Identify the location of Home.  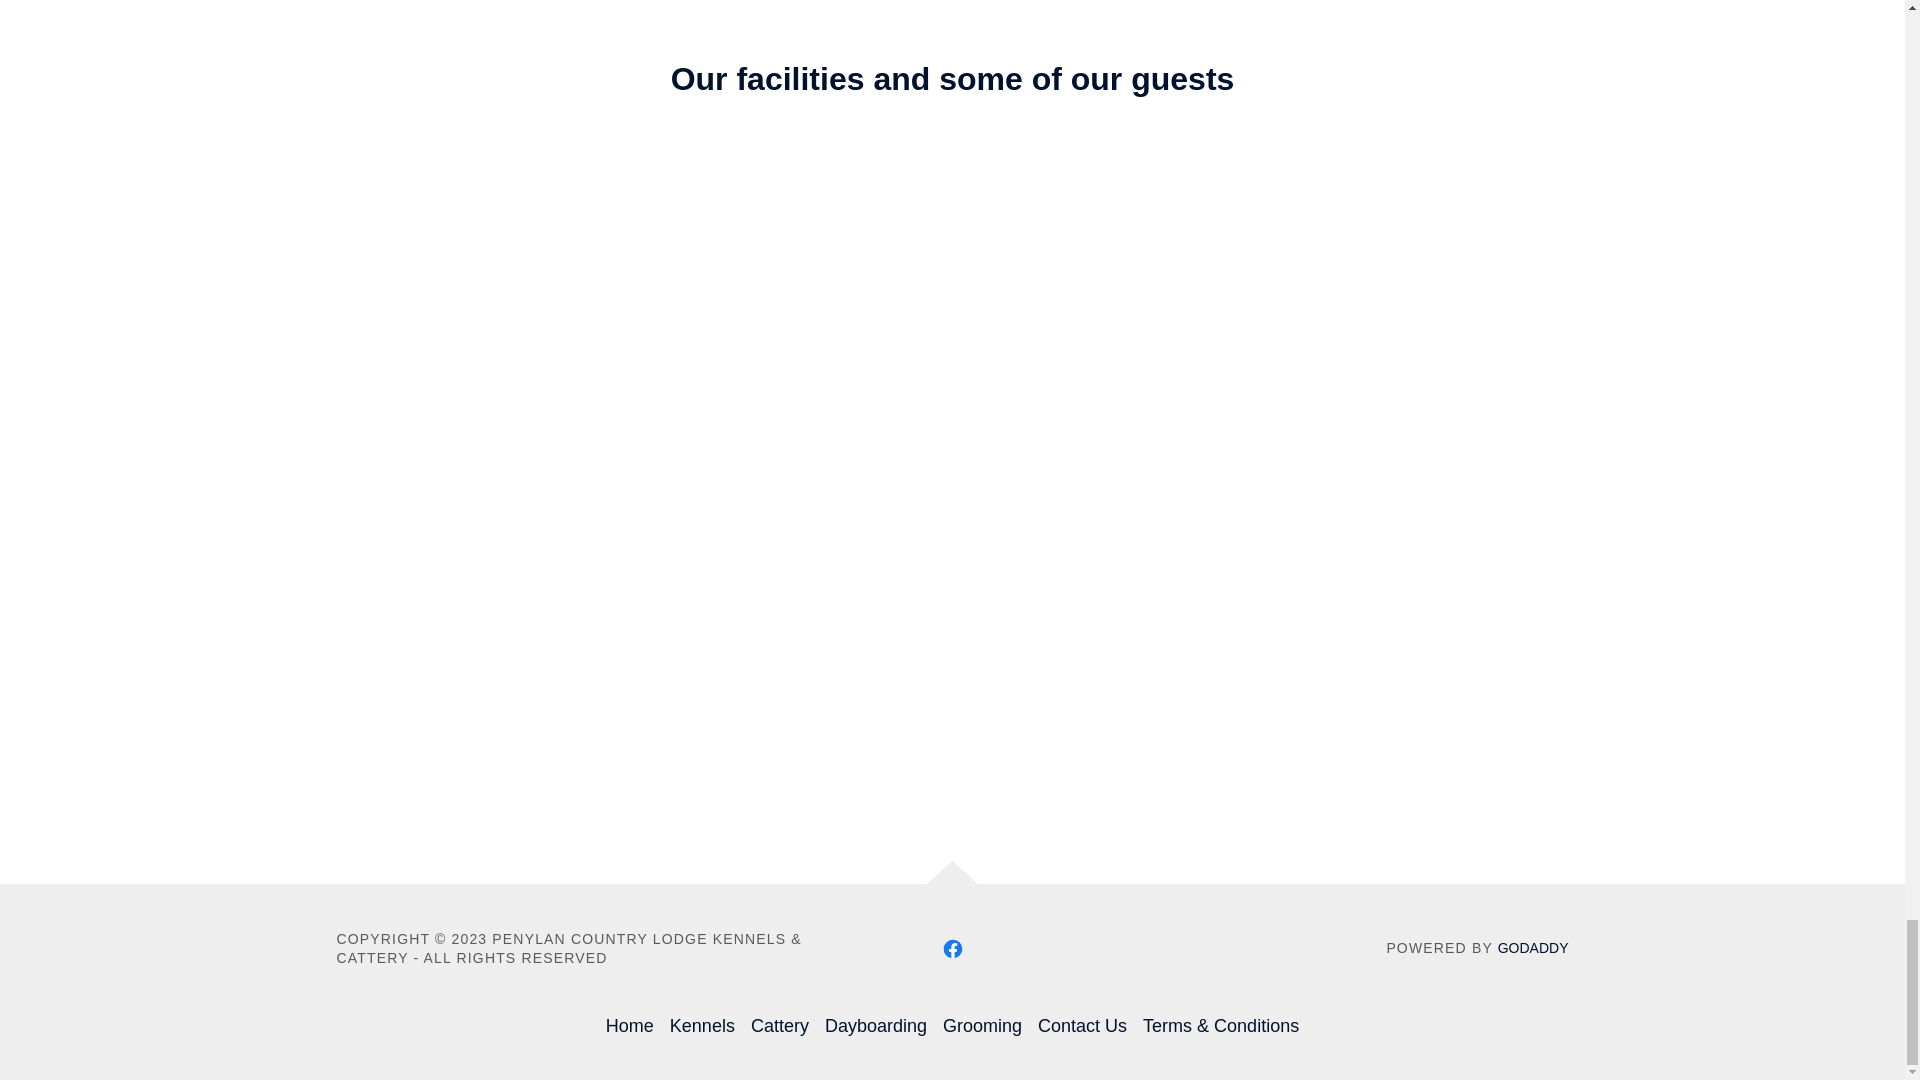
(630, 1026).